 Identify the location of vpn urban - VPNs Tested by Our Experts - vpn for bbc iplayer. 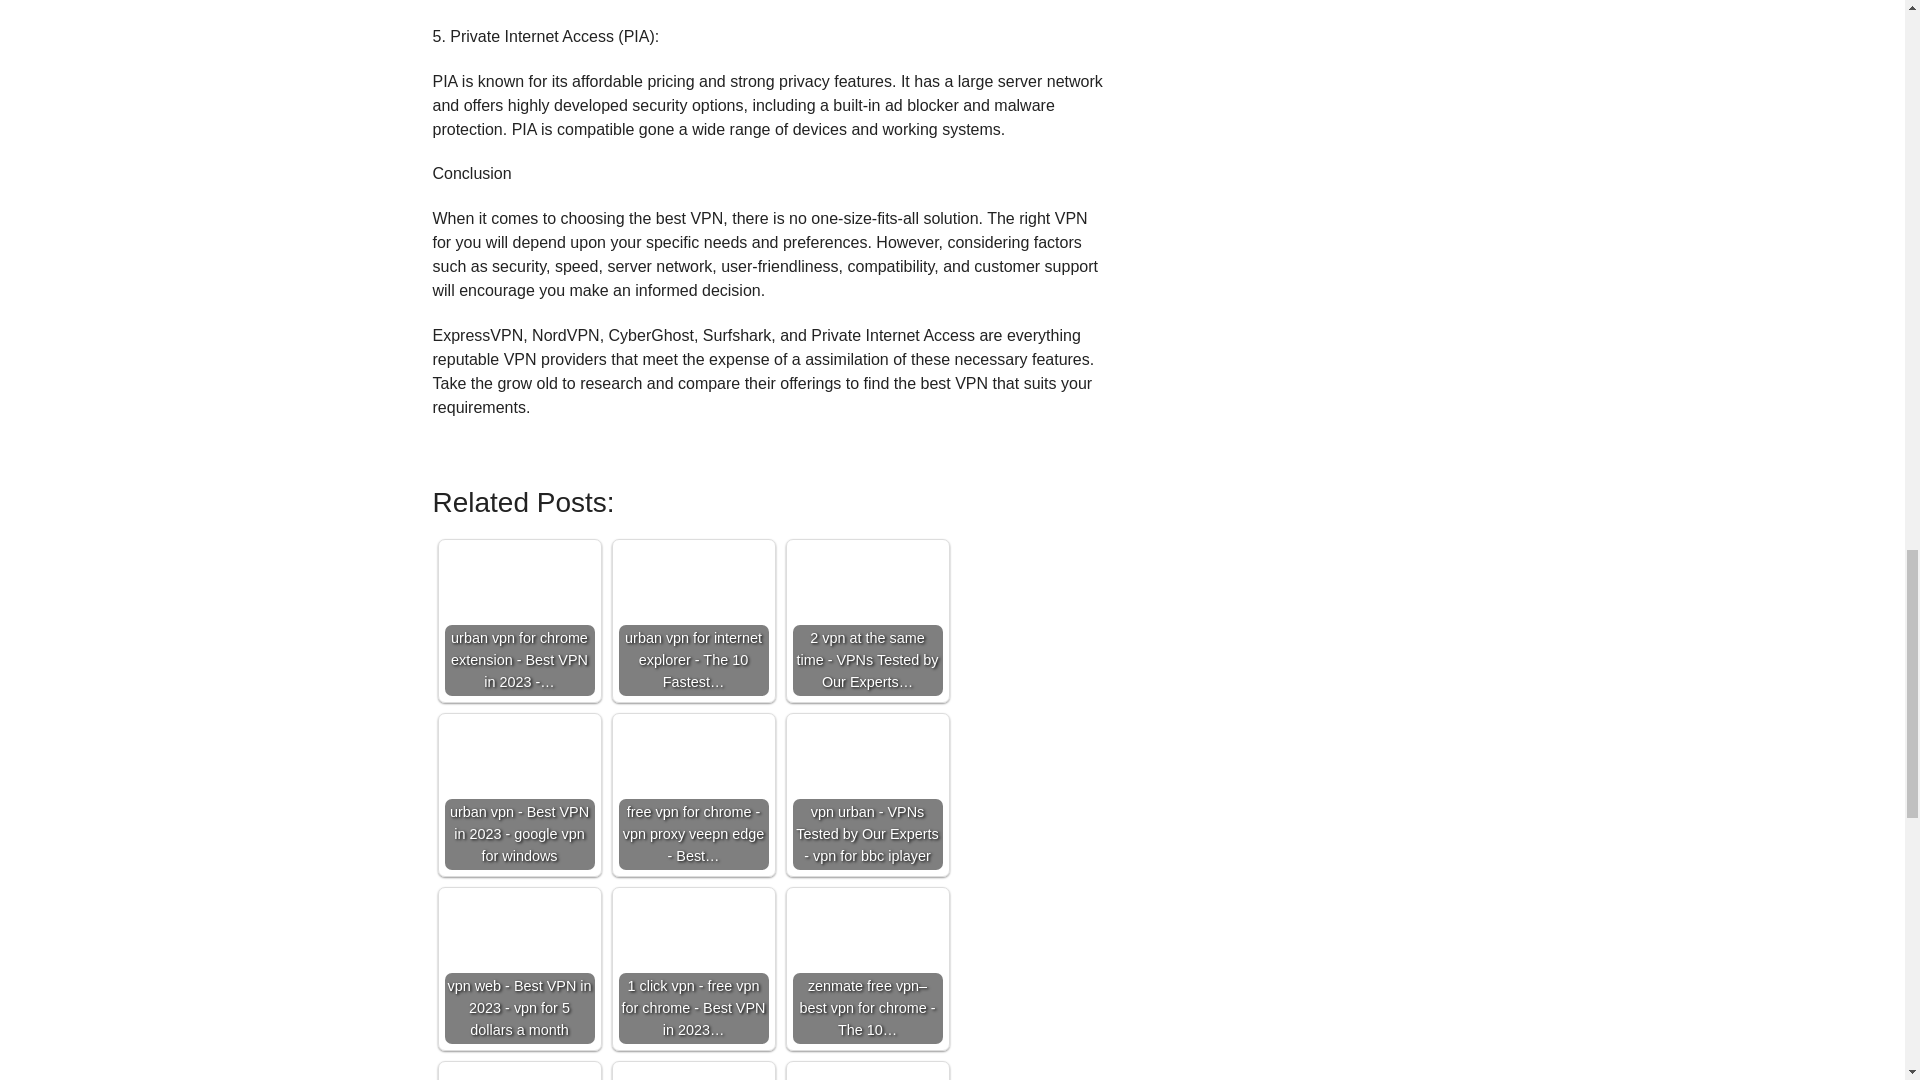
(866, 795).